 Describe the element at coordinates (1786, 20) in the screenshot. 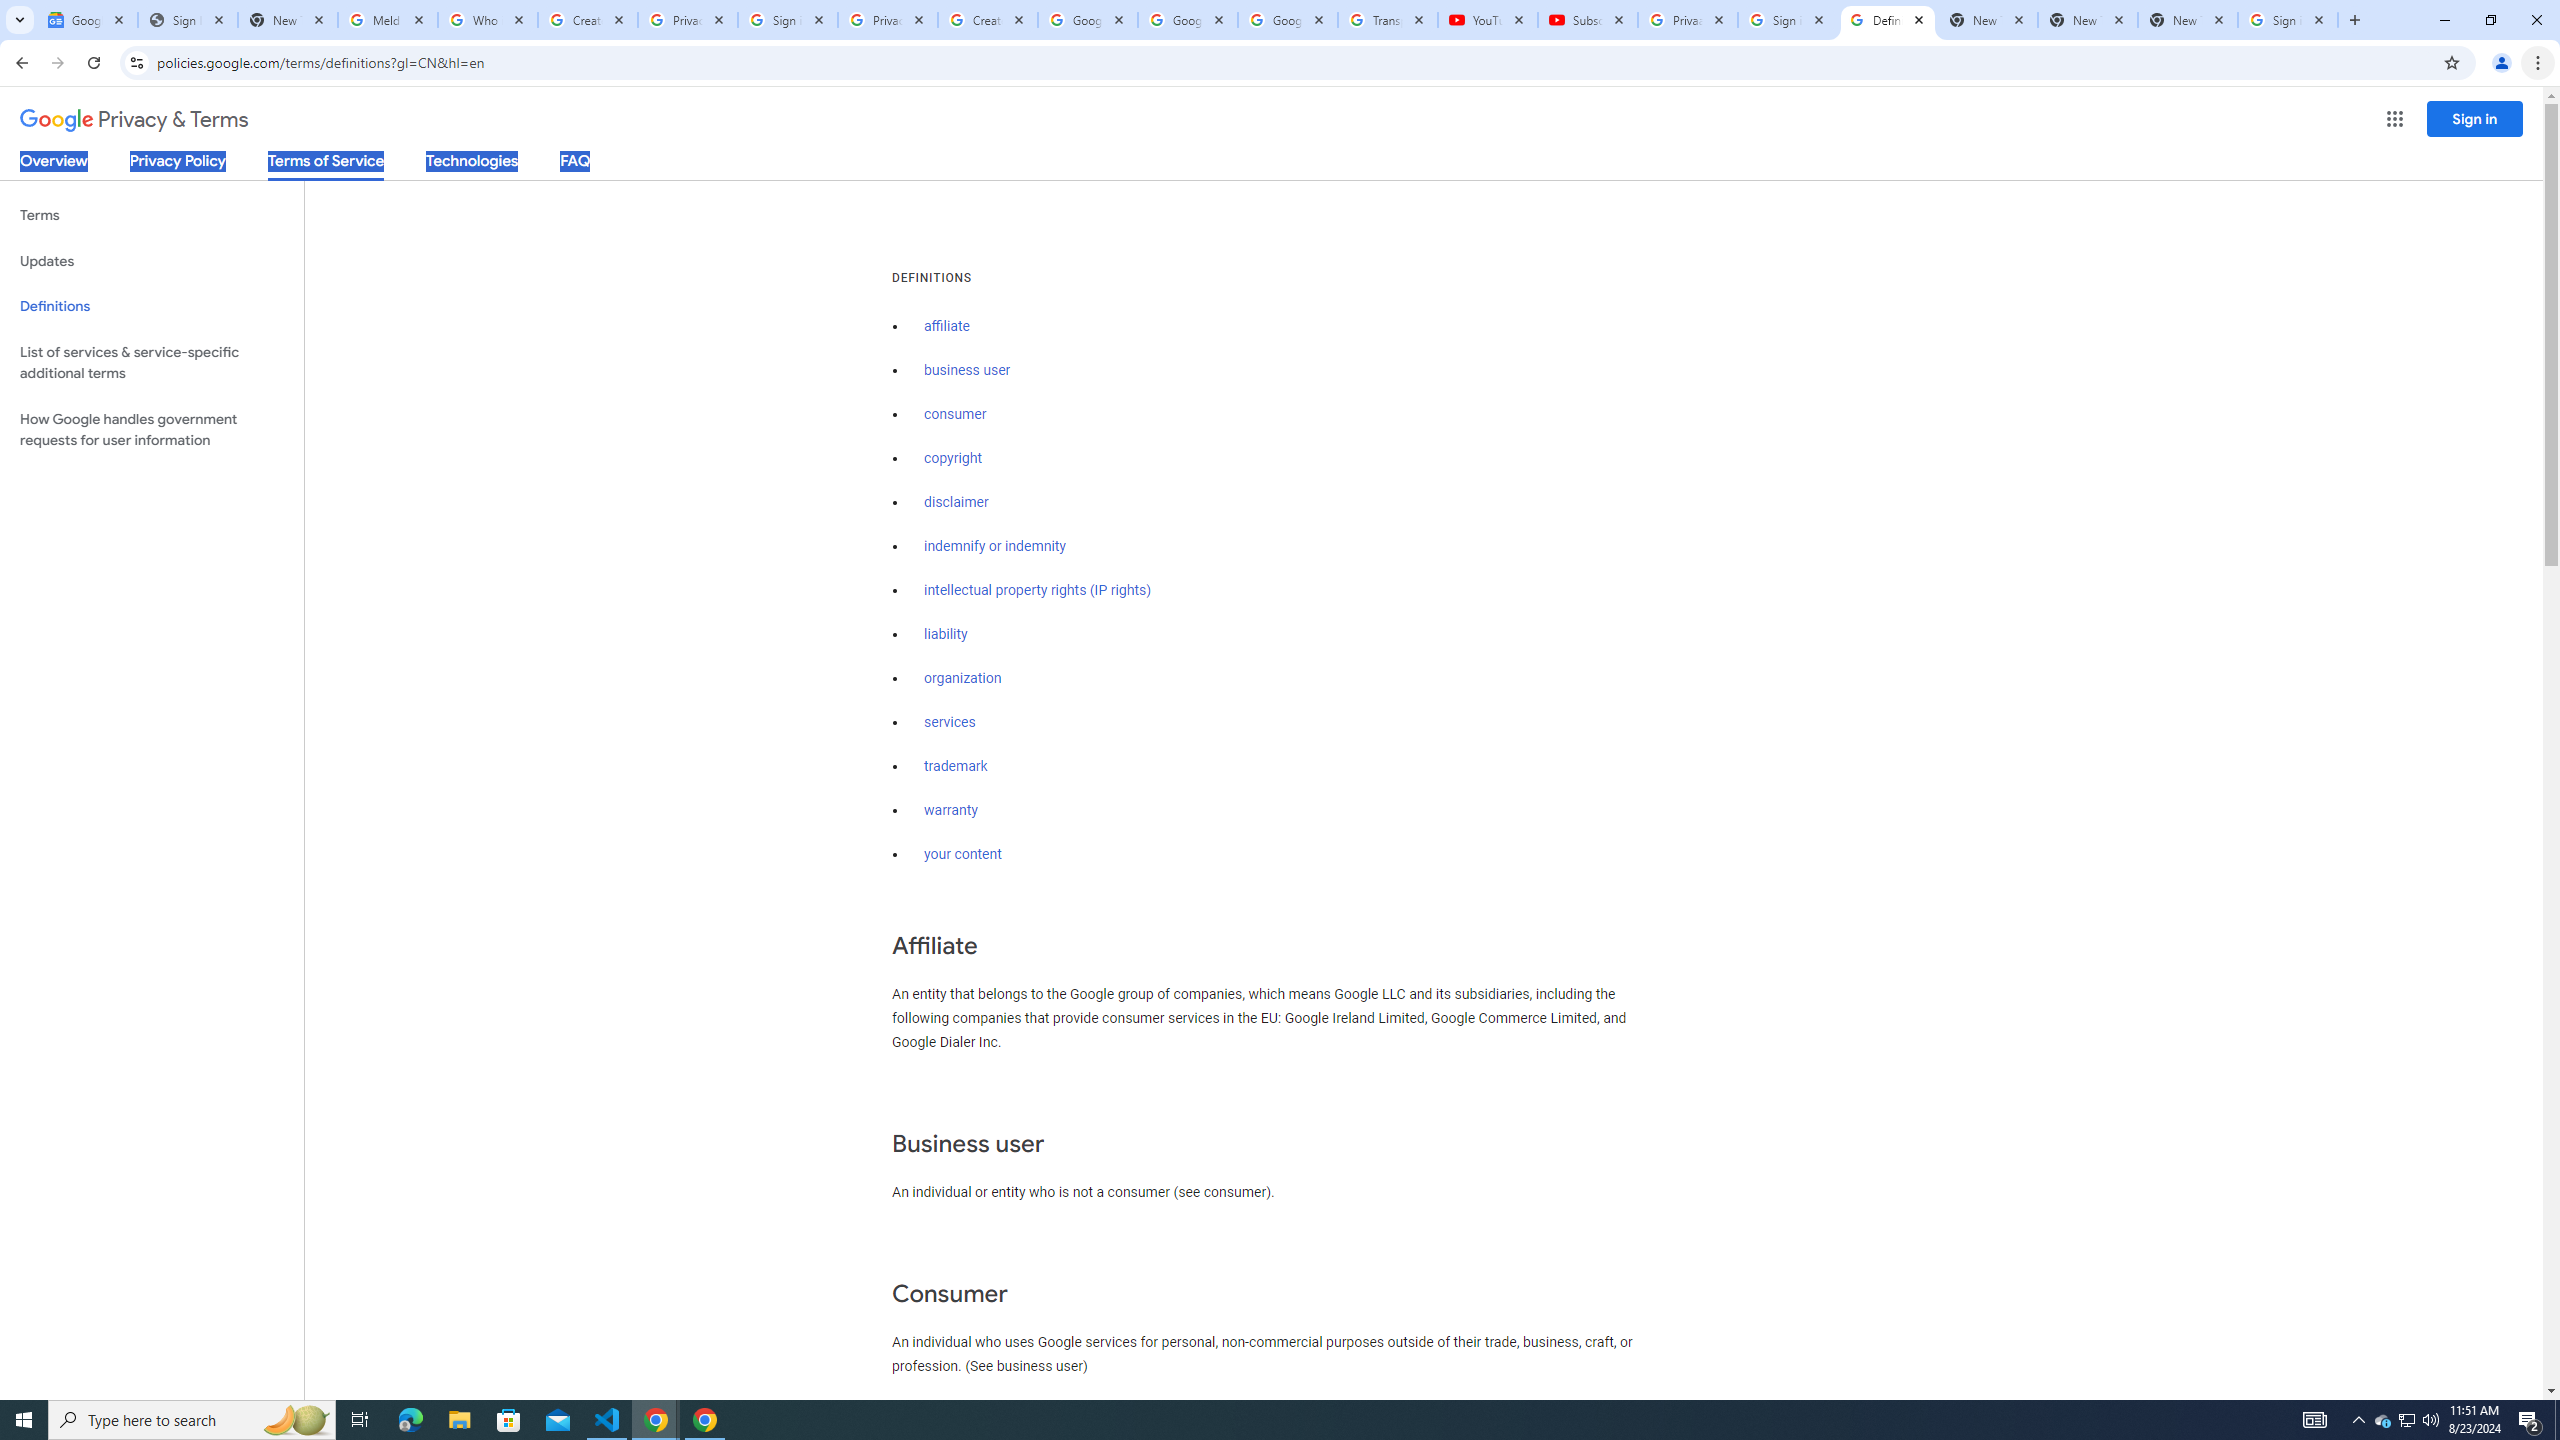

I see `Sign in - Google Accounts` at that location.